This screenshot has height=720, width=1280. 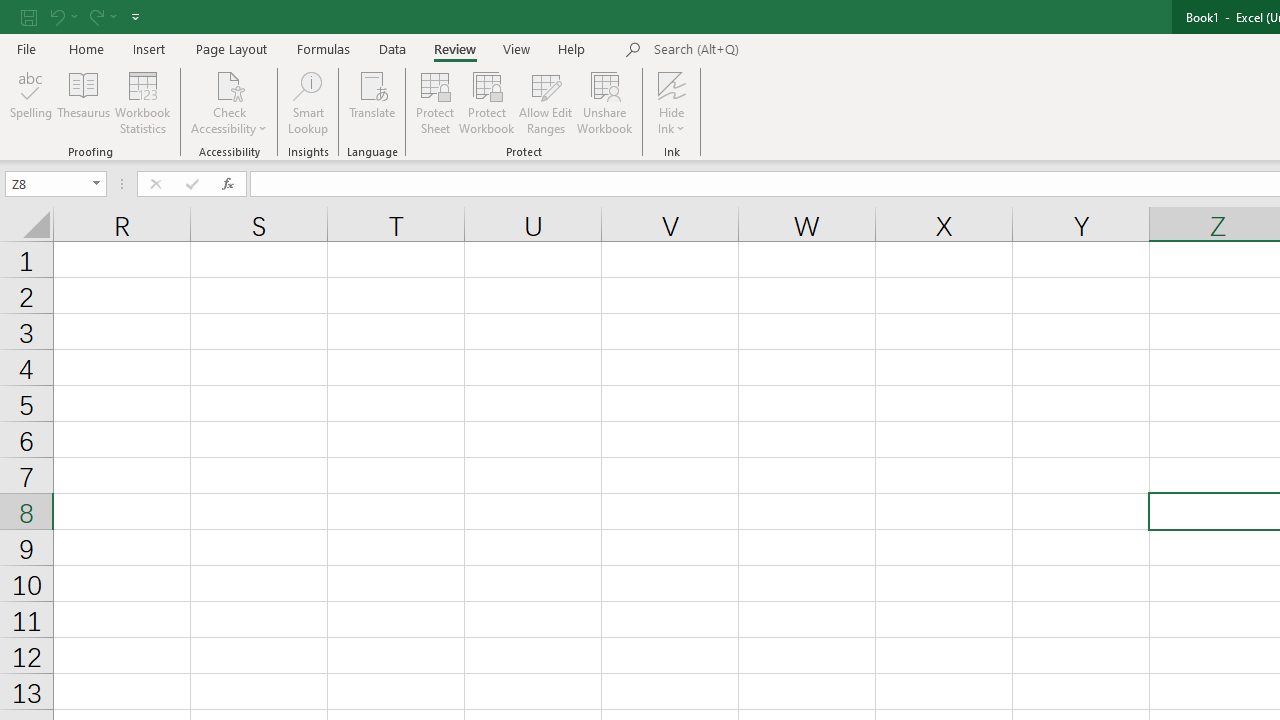 I want to click on Redo, so click(x=102, y=16).